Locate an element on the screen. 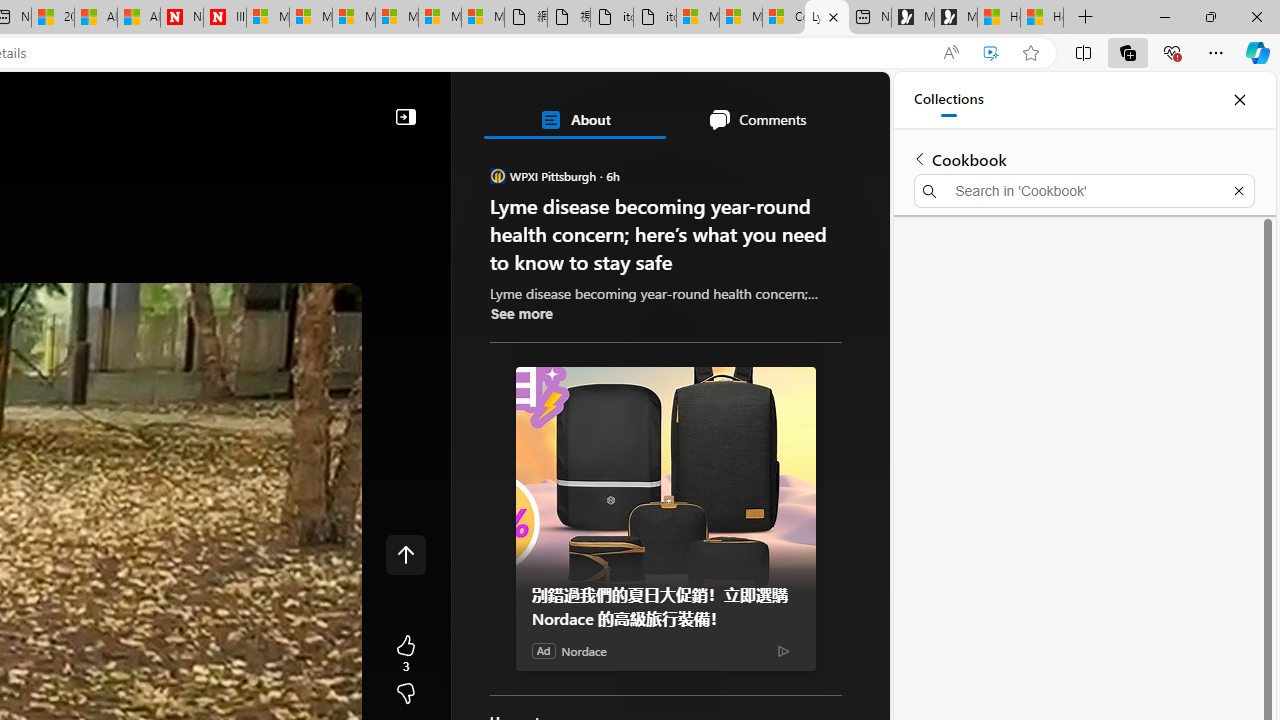  Reuters is located at coordinates (584, 558).